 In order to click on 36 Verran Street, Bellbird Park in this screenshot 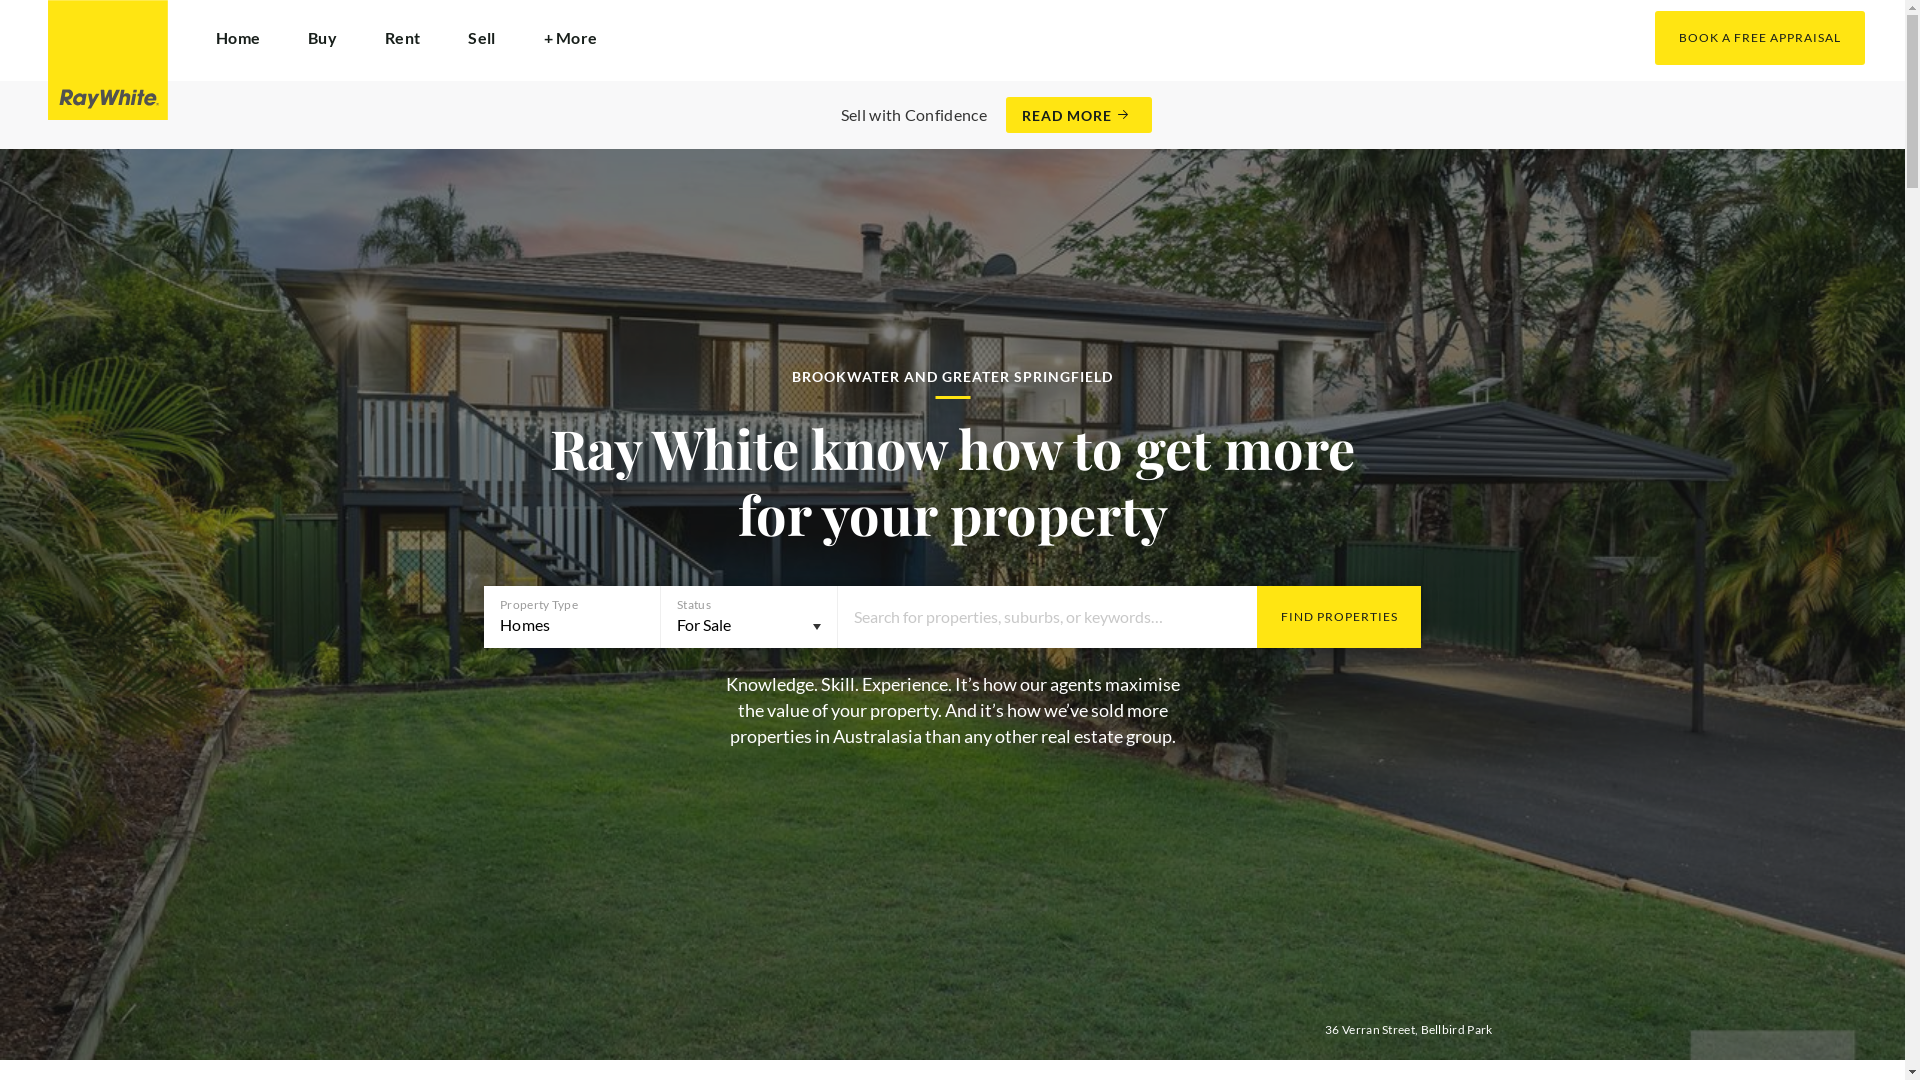, I will do `click(1408, 1030)`.